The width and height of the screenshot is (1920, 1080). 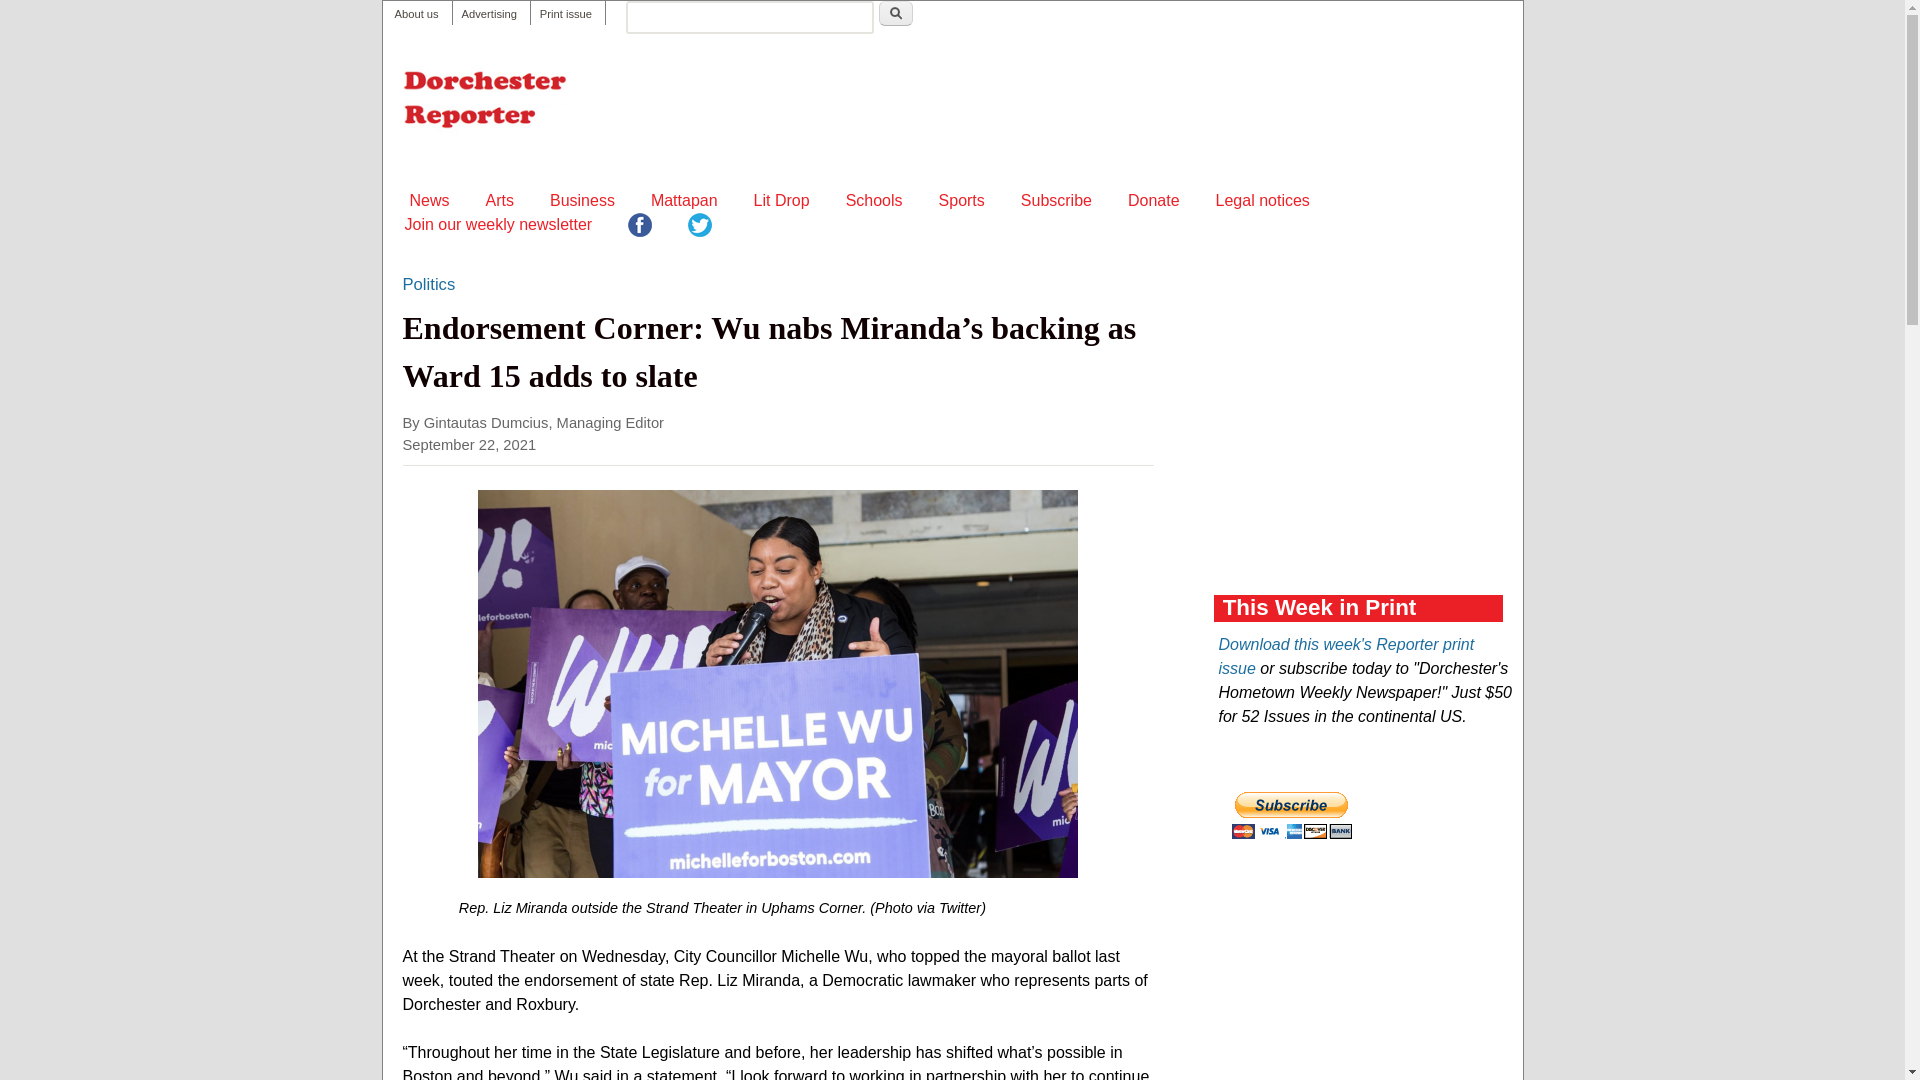 What do you see at coordinates (1346, 656) in the screenshot?
I see `Download this week's Reporter print issue` at bounding box center [1346, 656].